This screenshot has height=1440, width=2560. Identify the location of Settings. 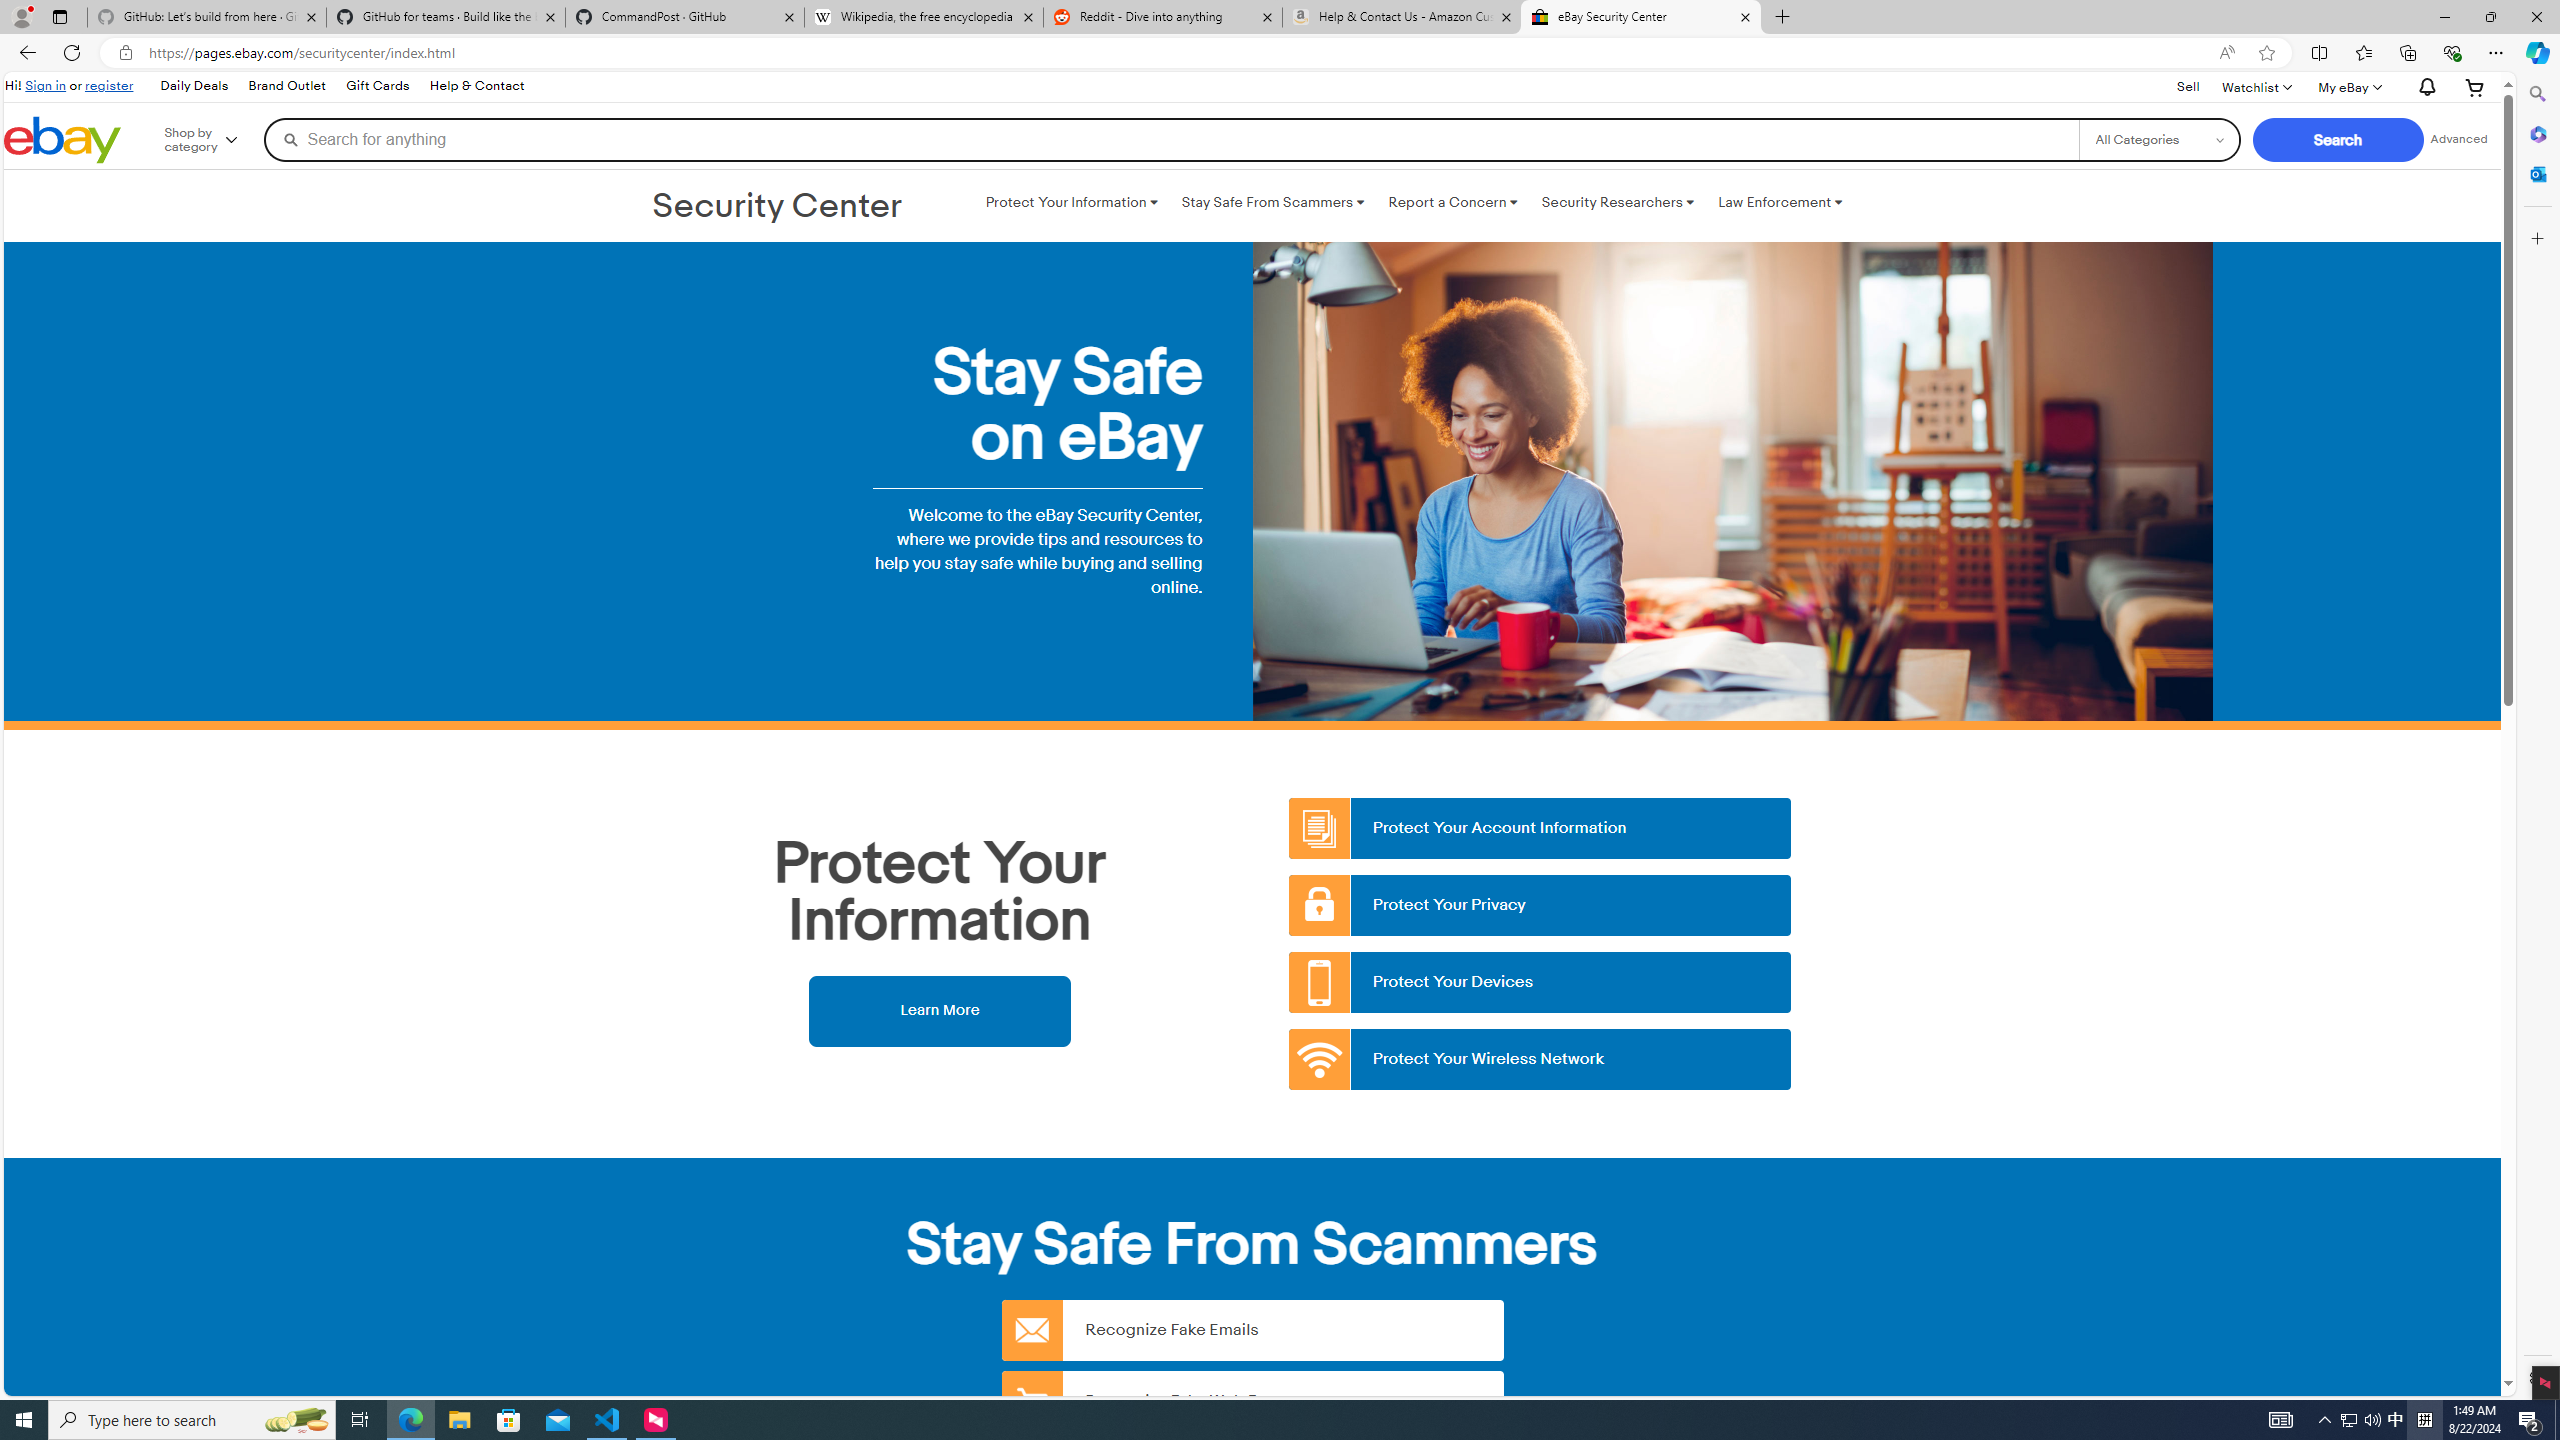
(2536, 1377).